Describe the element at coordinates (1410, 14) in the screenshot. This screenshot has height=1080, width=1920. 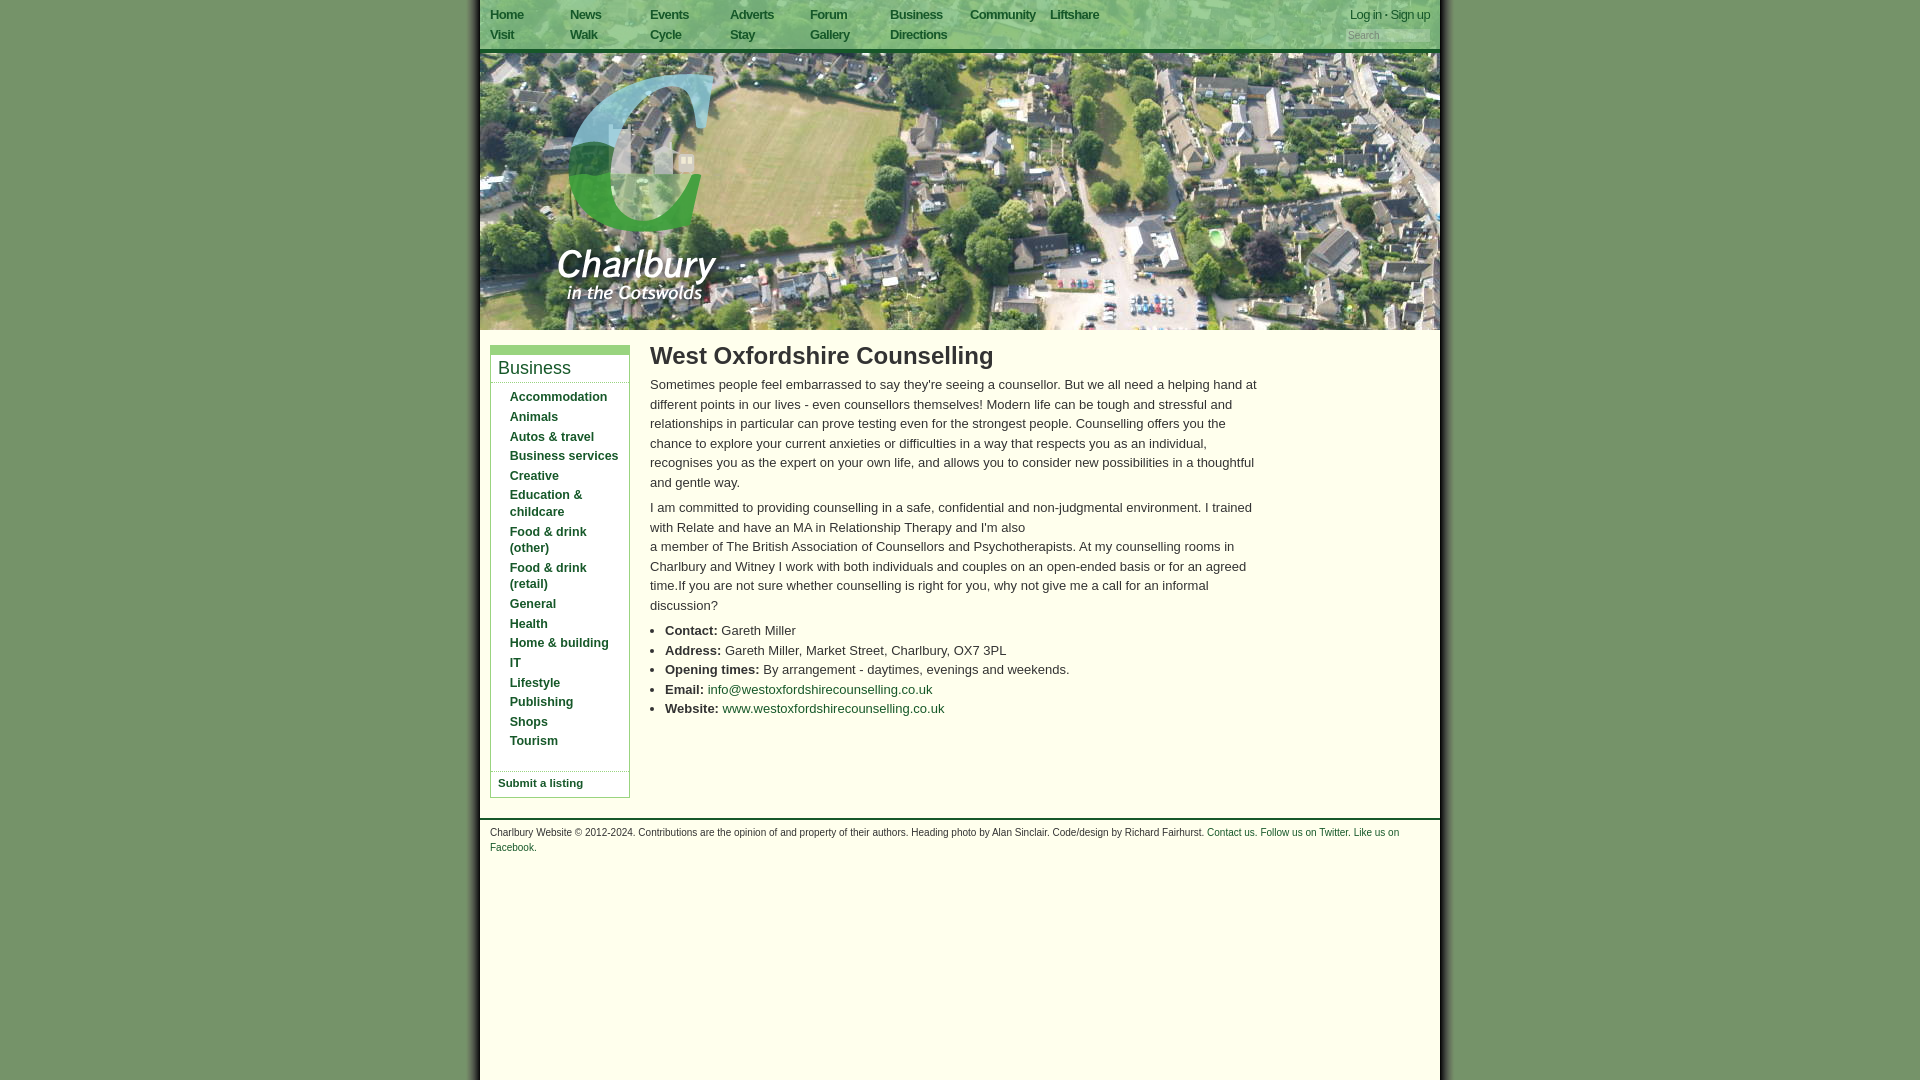
I see `Sign up` at that location.